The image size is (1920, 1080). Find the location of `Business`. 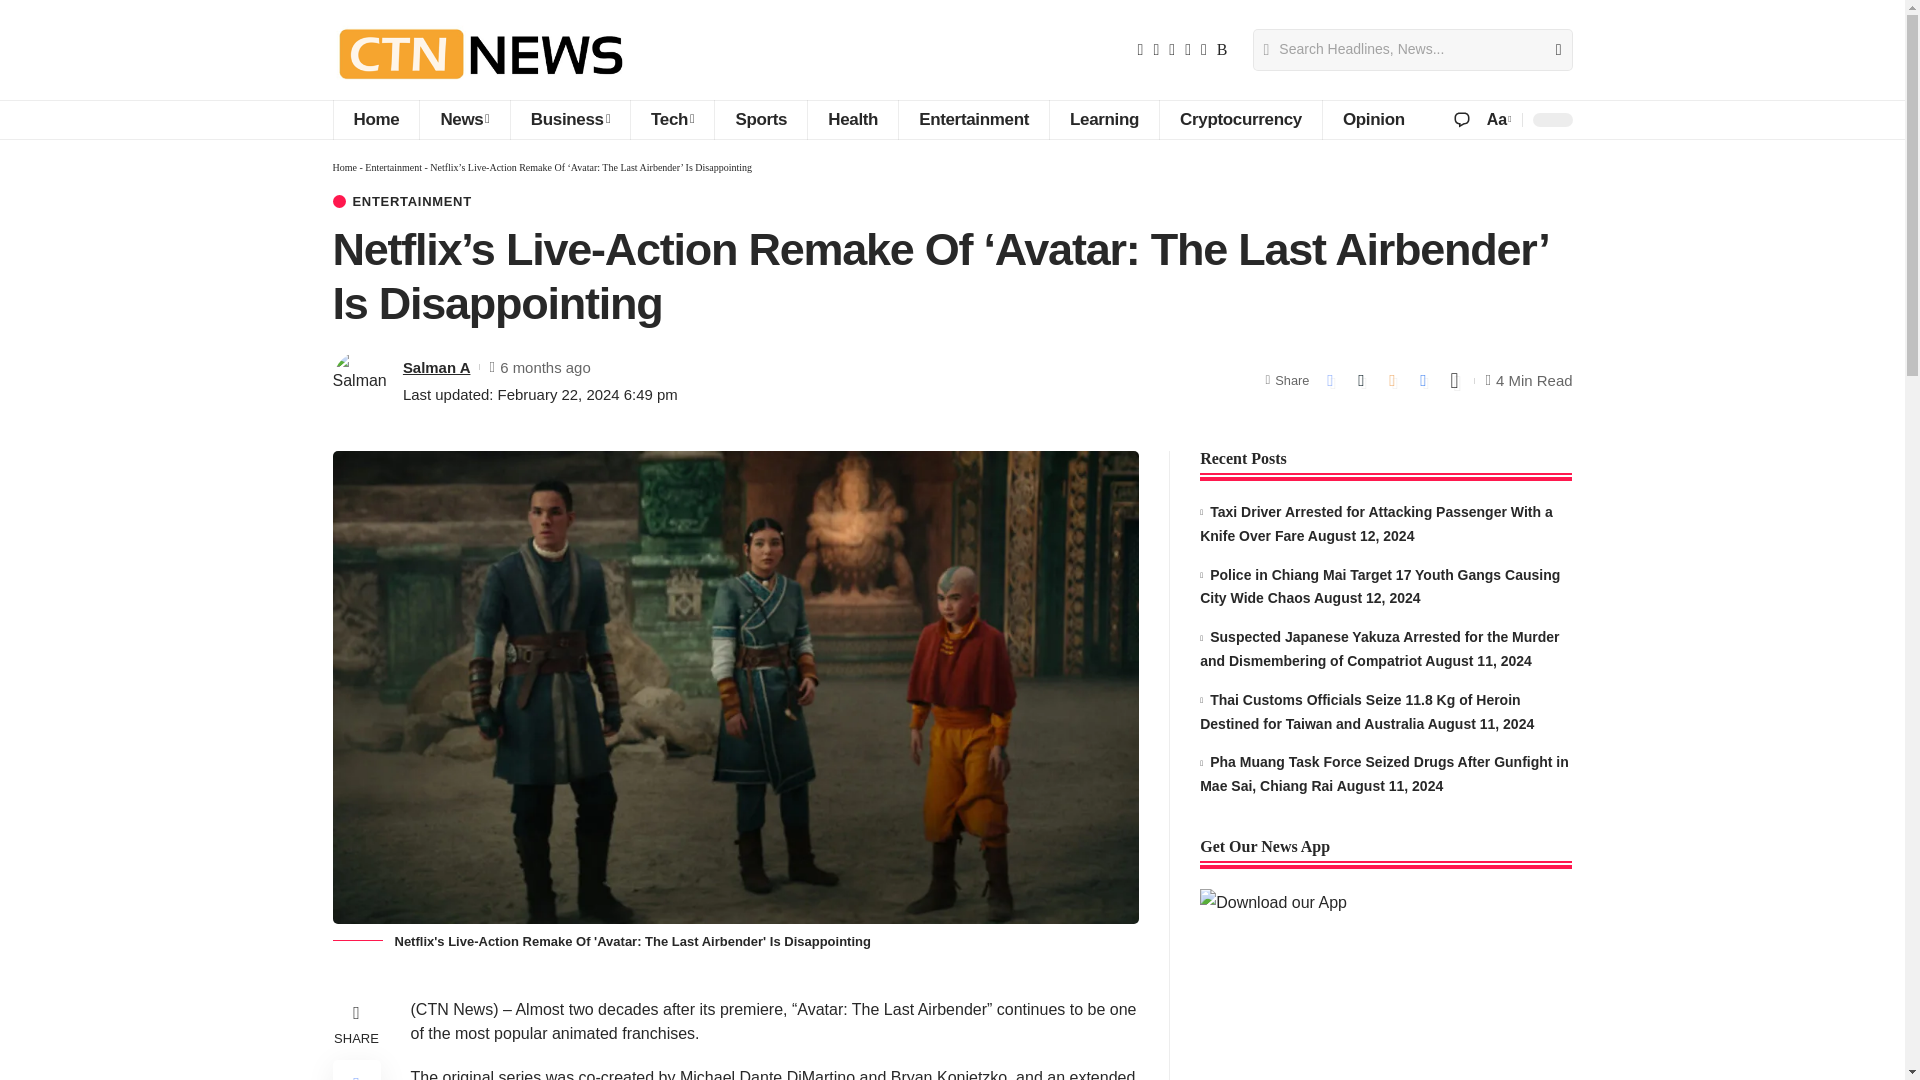

Business is located at coordinates (570, 120).